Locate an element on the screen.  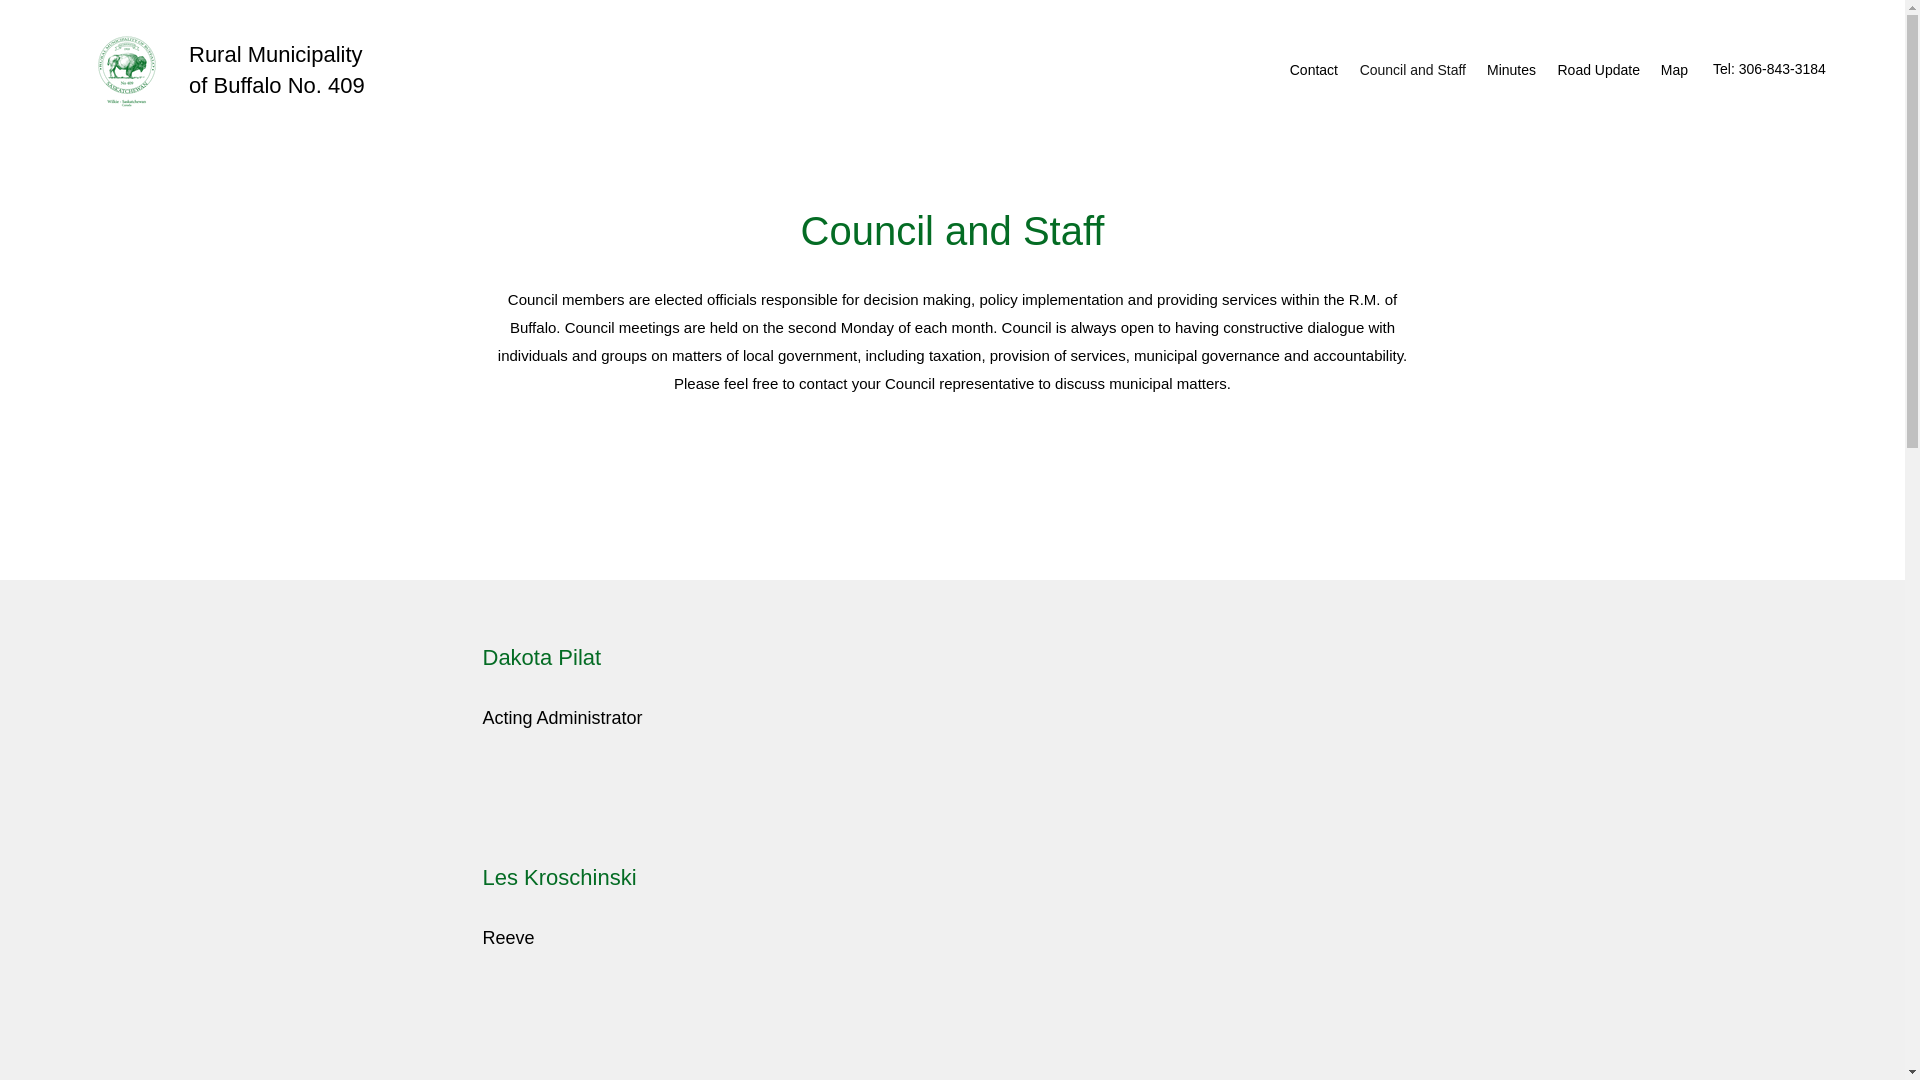
Council and Staff is located at coordinates (1412, 70).